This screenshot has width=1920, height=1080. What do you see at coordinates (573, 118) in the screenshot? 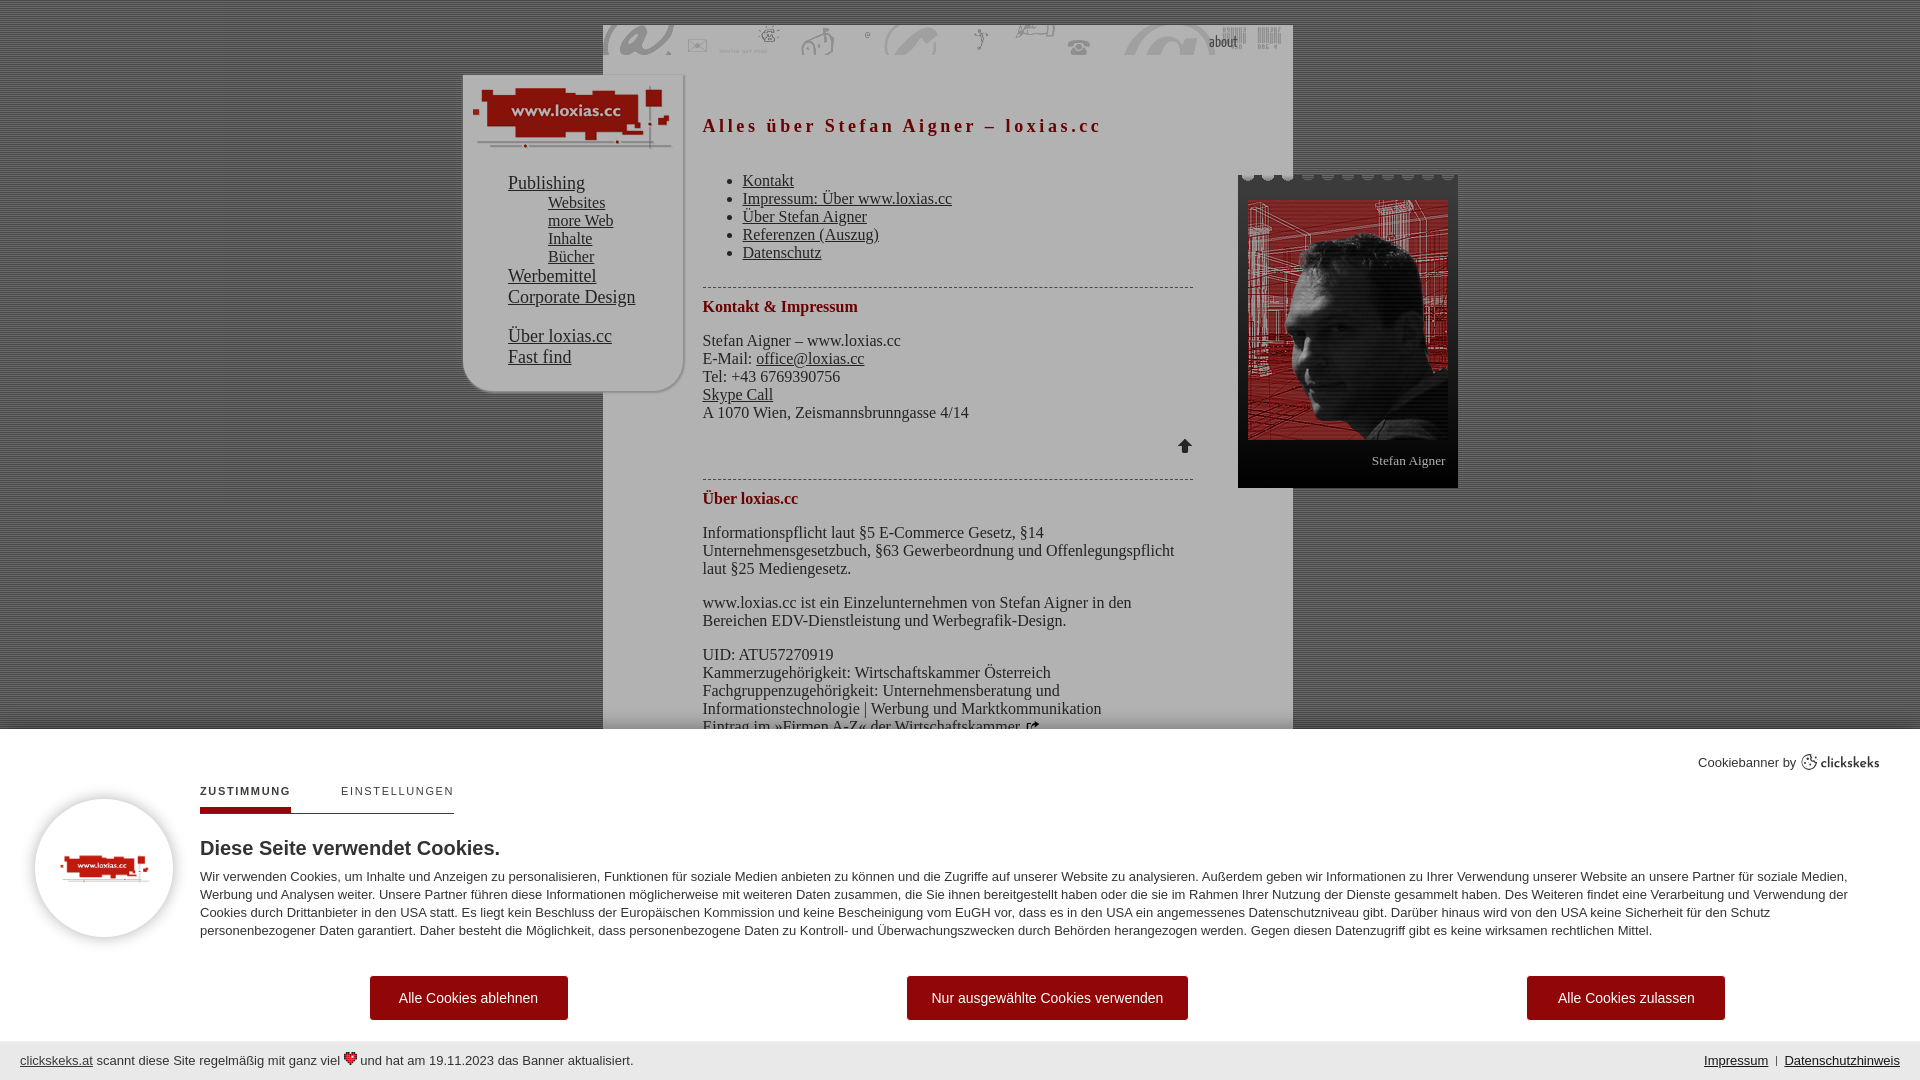
I see `Zur Startseite` at bounding box center [573, 118].